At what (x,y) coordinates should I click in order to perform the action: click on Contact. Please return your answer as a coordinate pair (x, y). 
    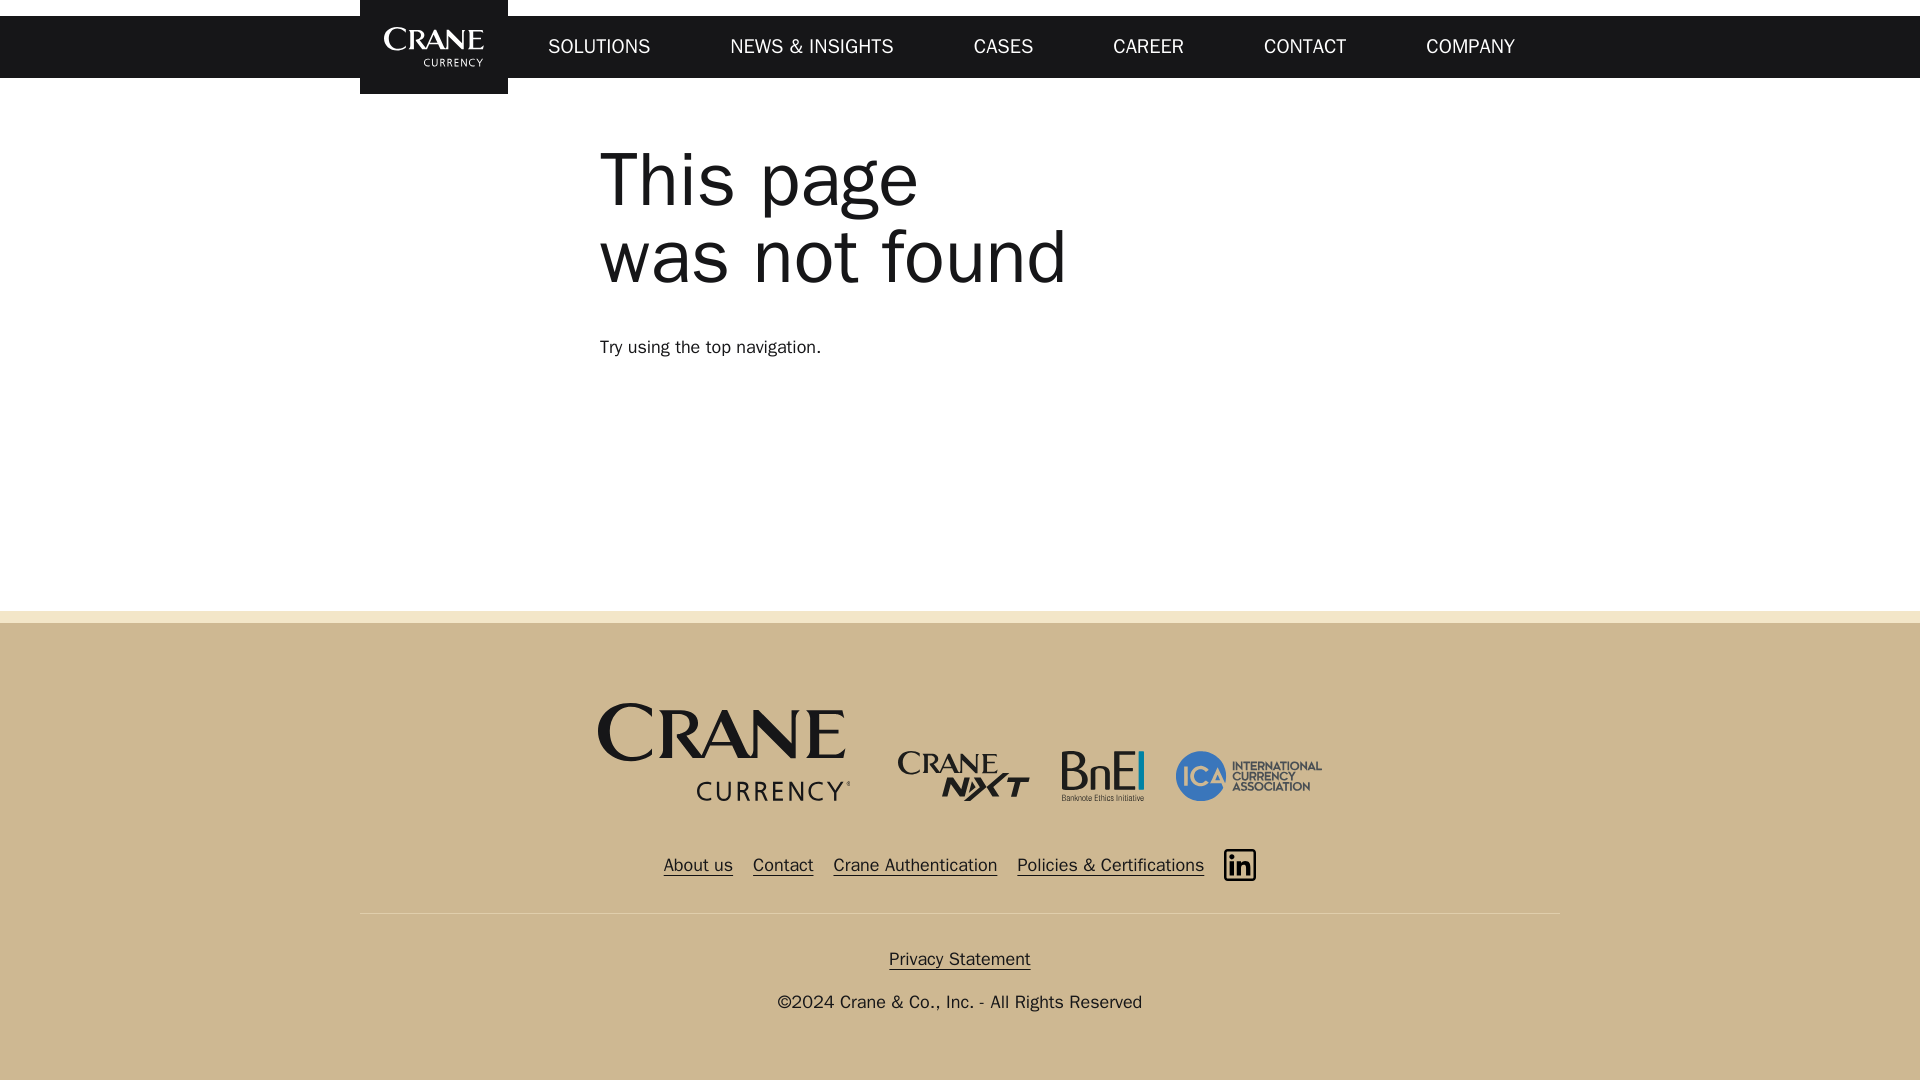
    Looking at the image, I should click on (782, 864).